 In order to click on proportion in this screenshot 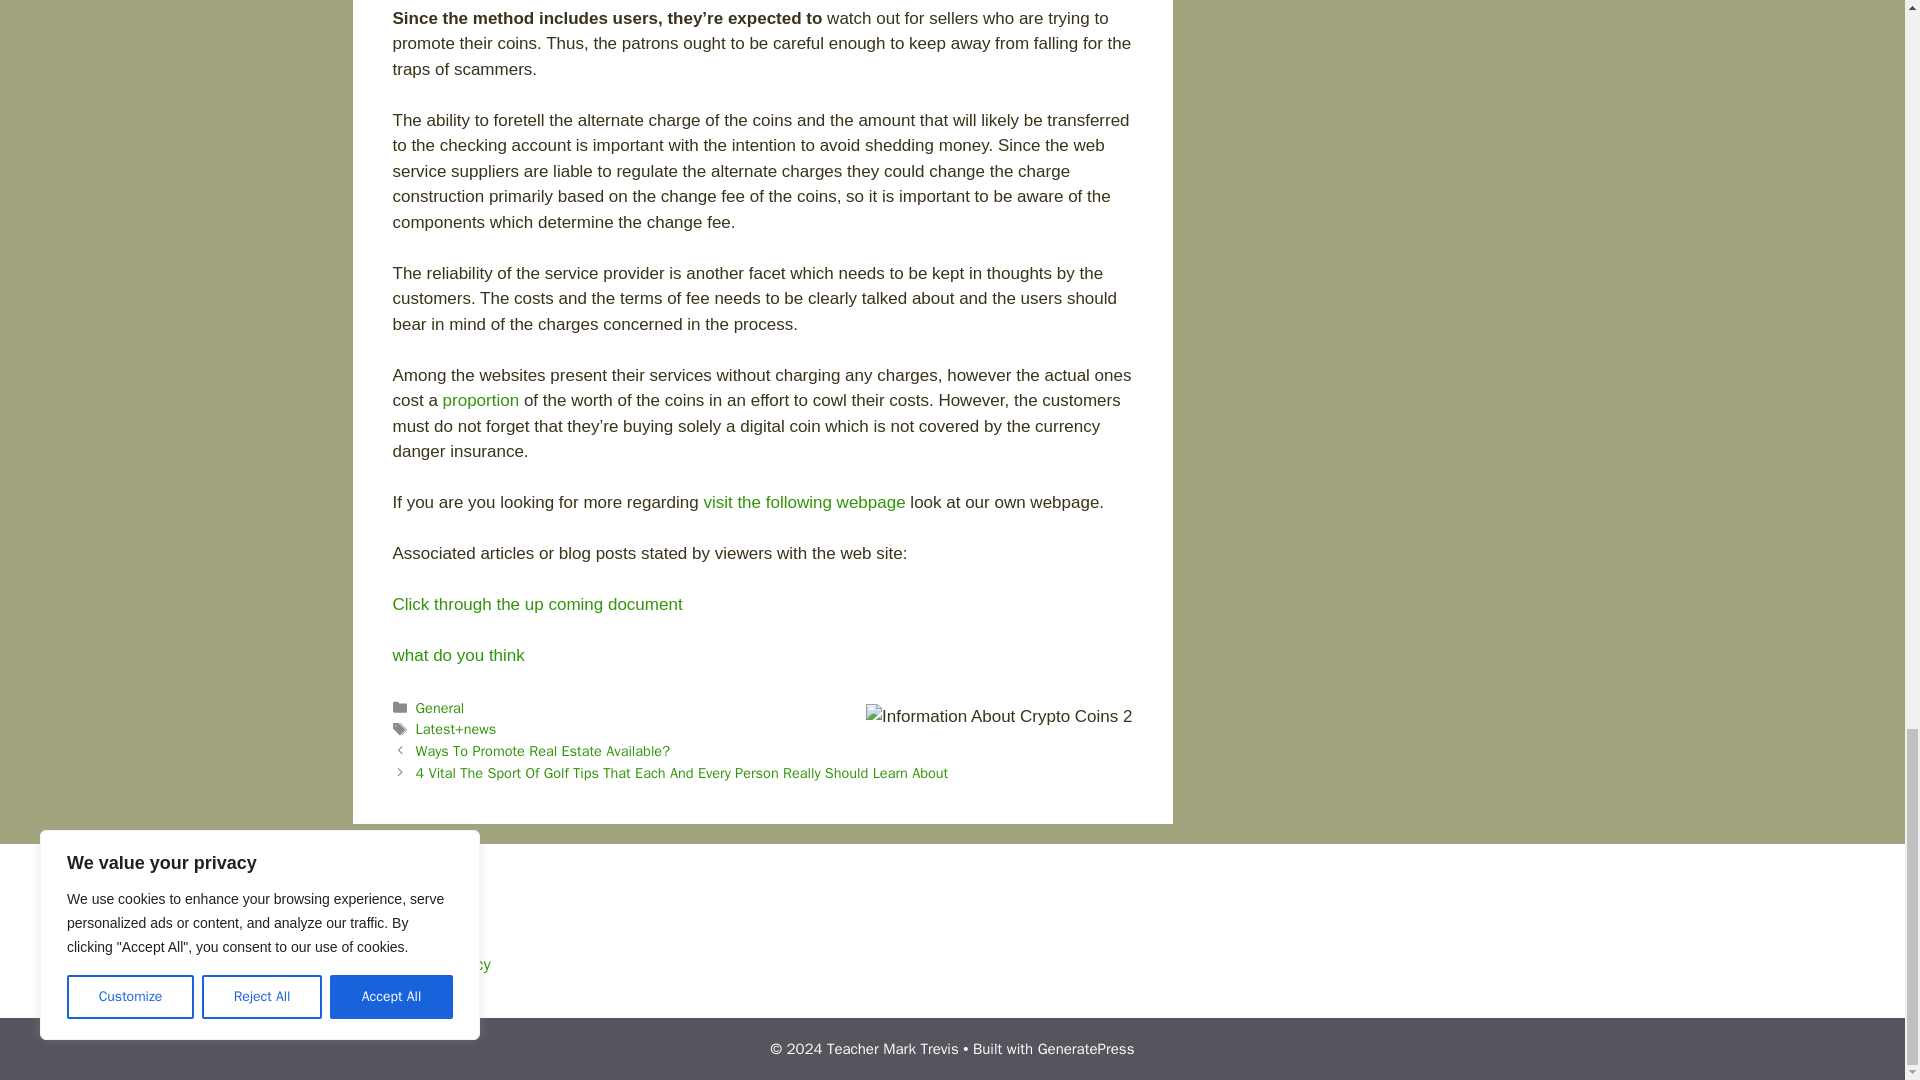, I will do `click(482, 400)`.